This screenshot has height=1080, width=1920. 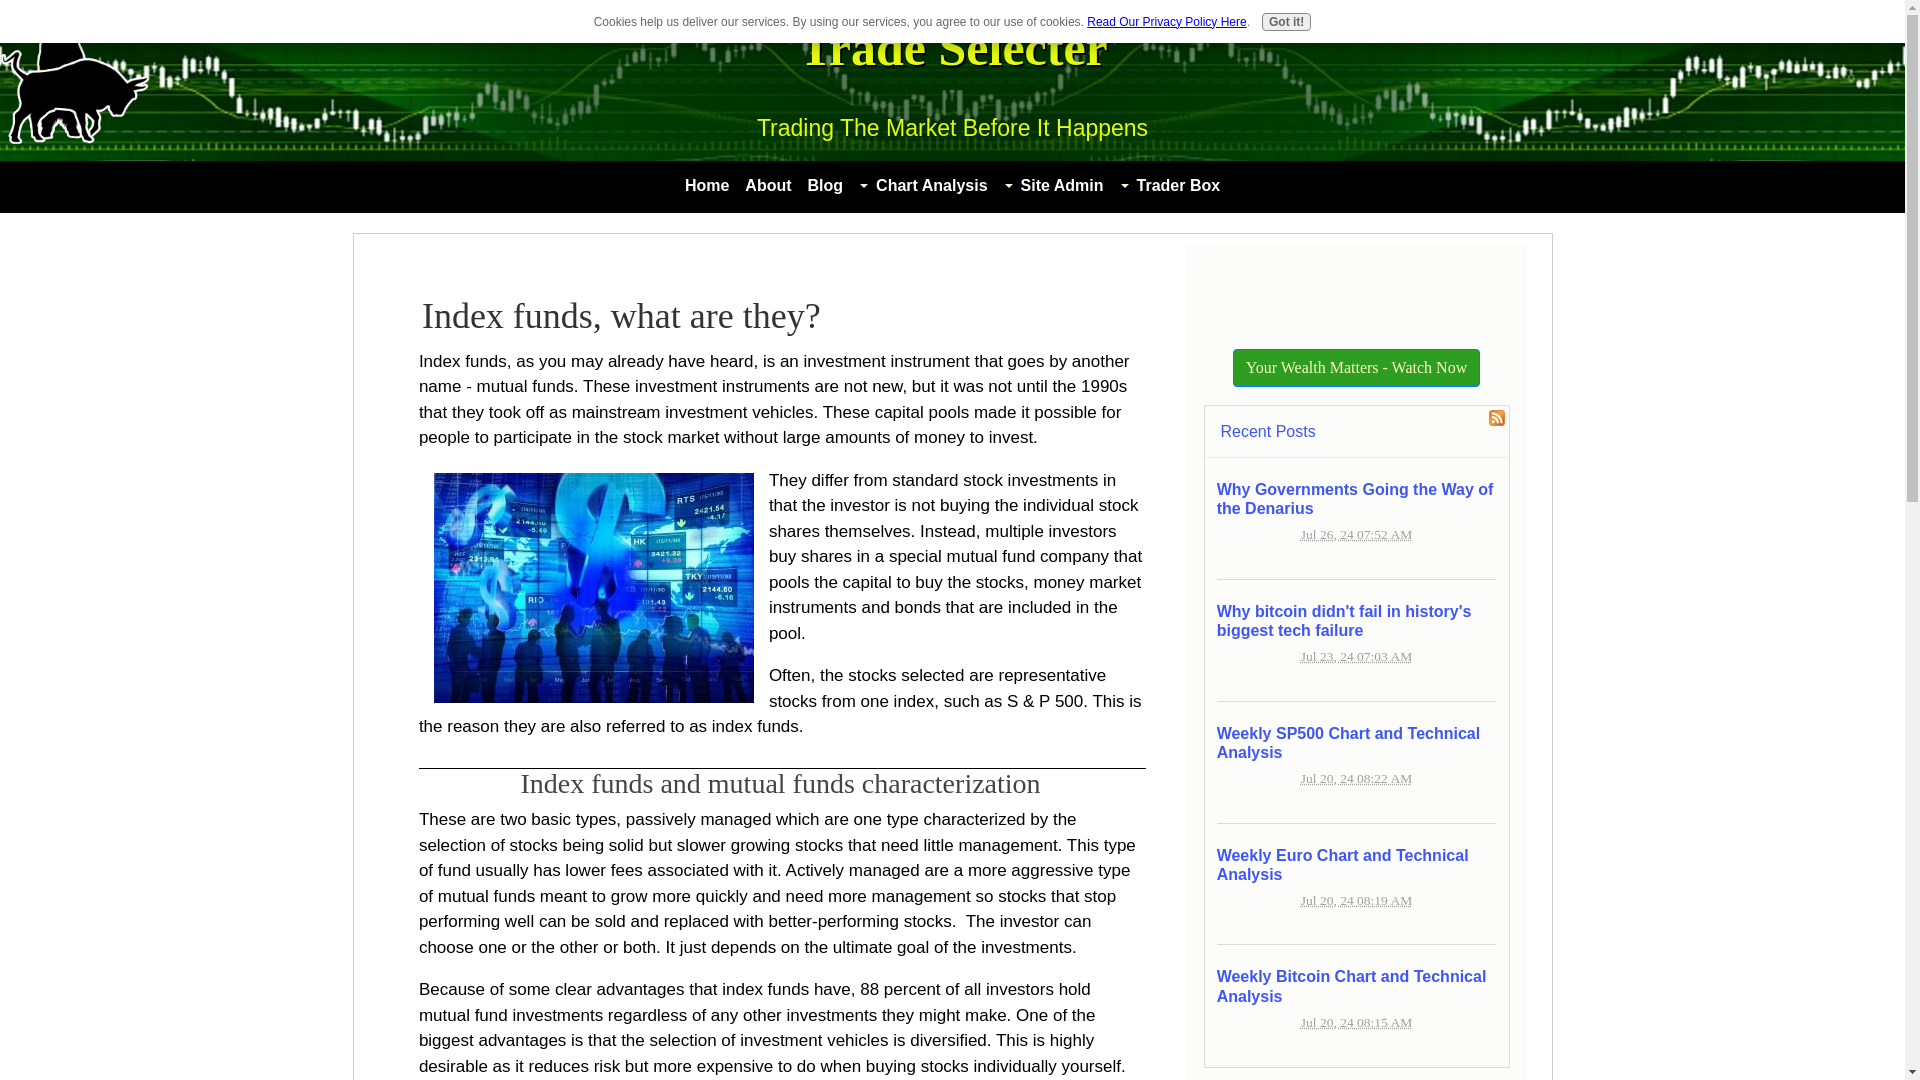 What do you see at coordinates (952, 48) in the screenshot?
I see `Trade Selecter` at bounding box center [952, 48].